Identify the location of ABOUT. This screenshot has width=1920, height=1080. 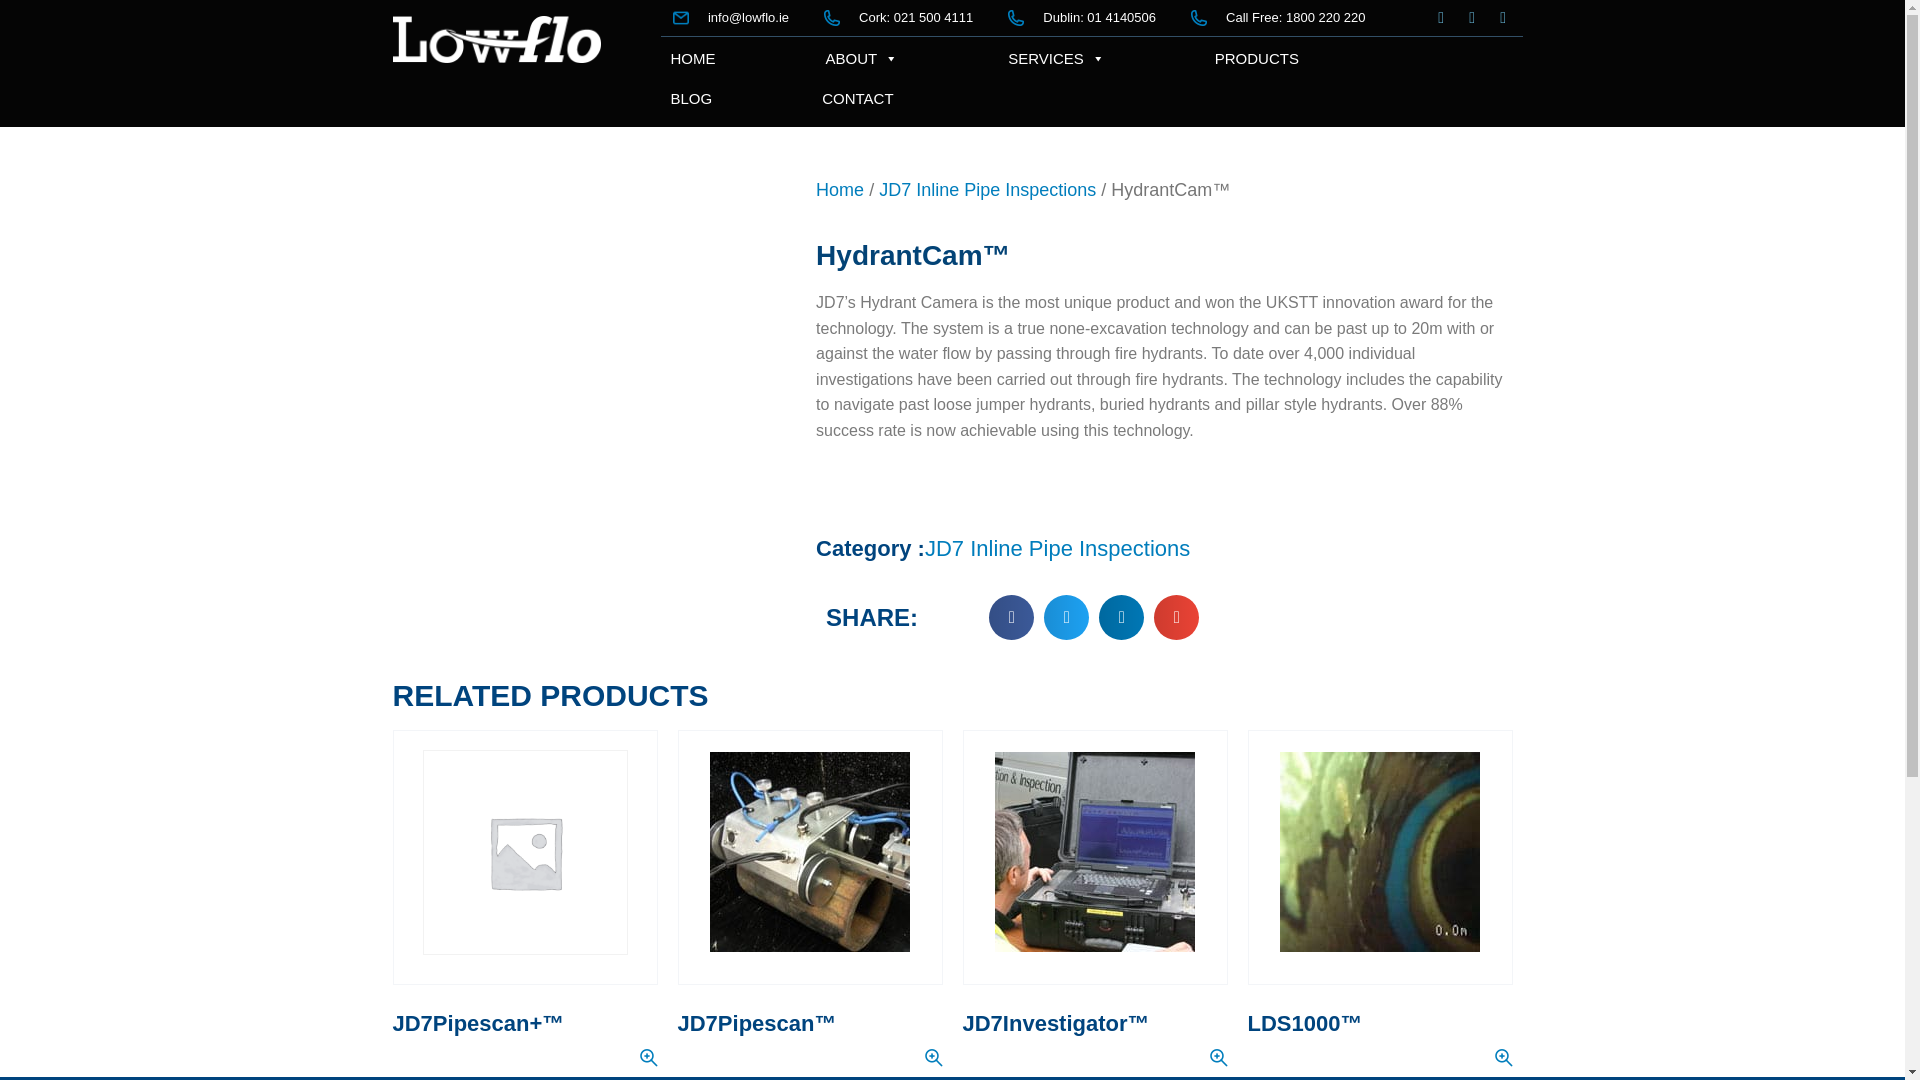
(862, 56).